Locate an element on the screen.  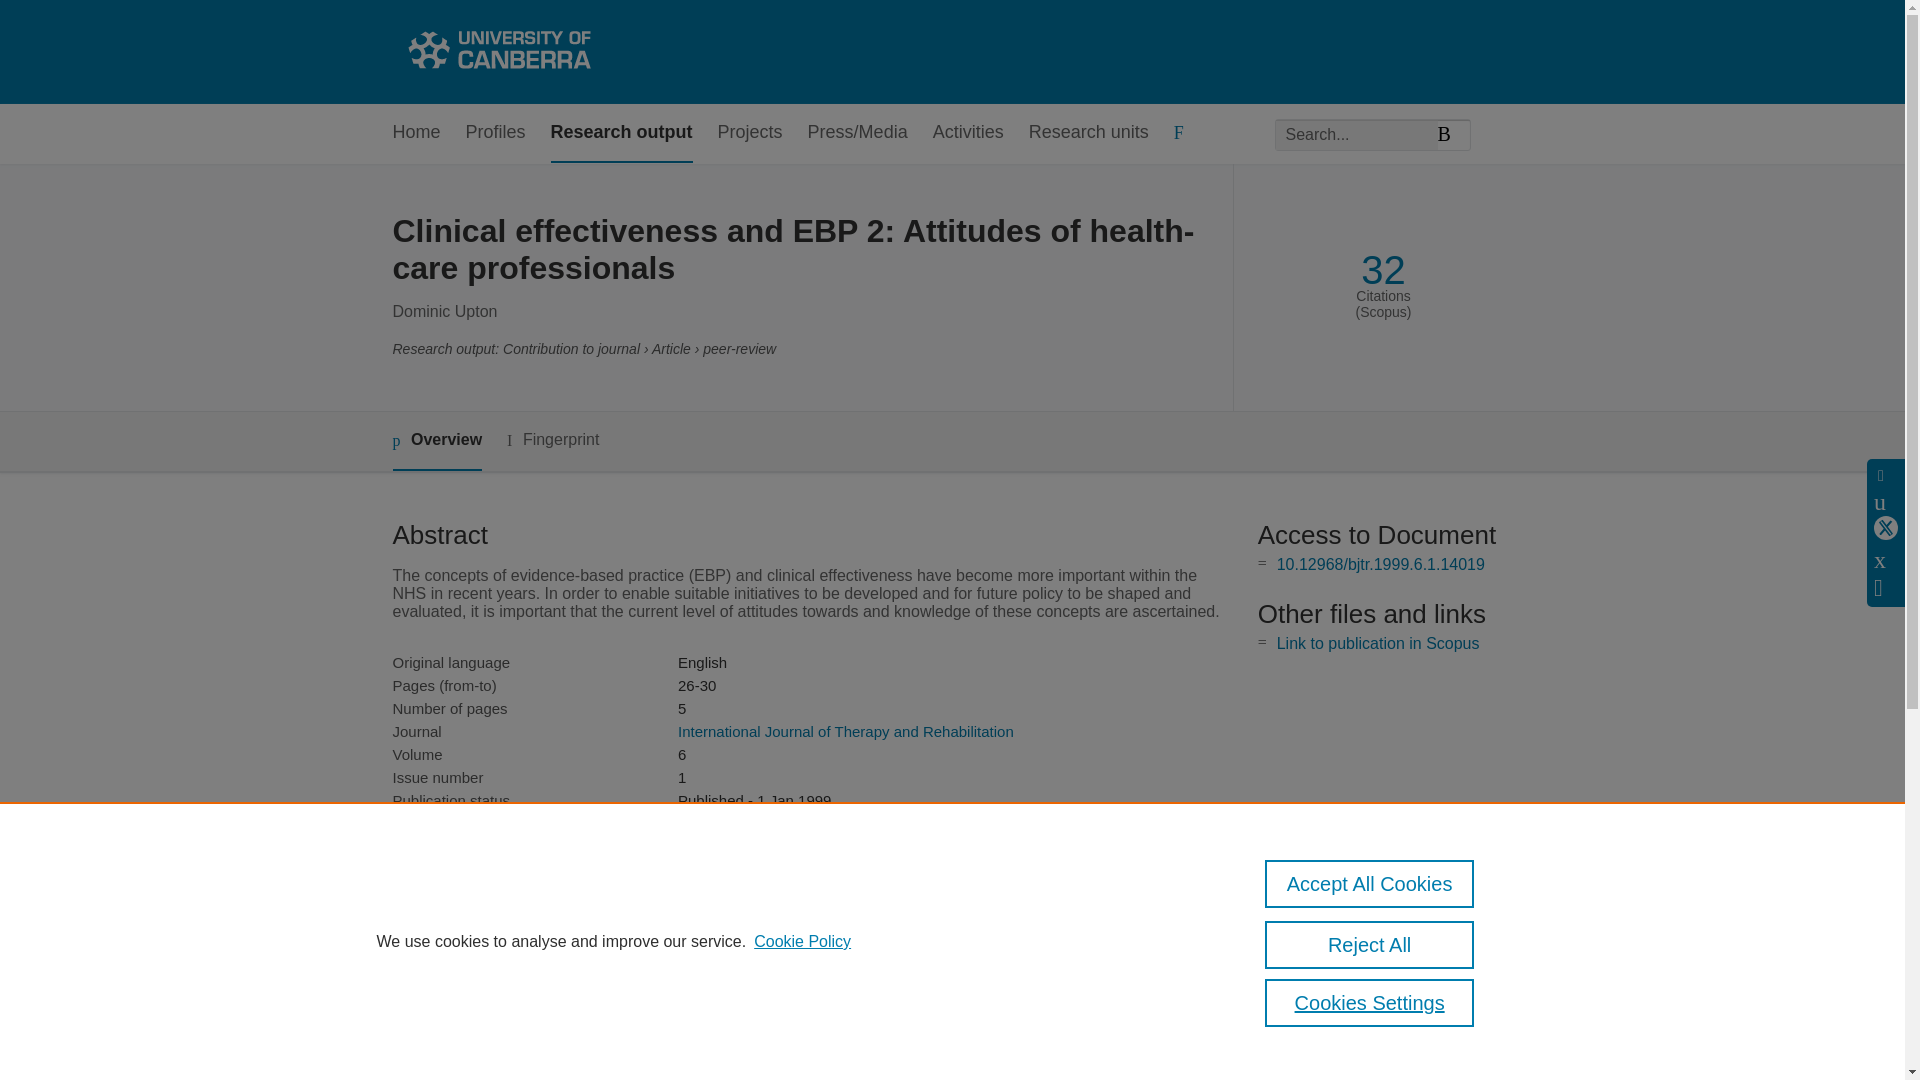
Research output is located at coordinates (622, 133).